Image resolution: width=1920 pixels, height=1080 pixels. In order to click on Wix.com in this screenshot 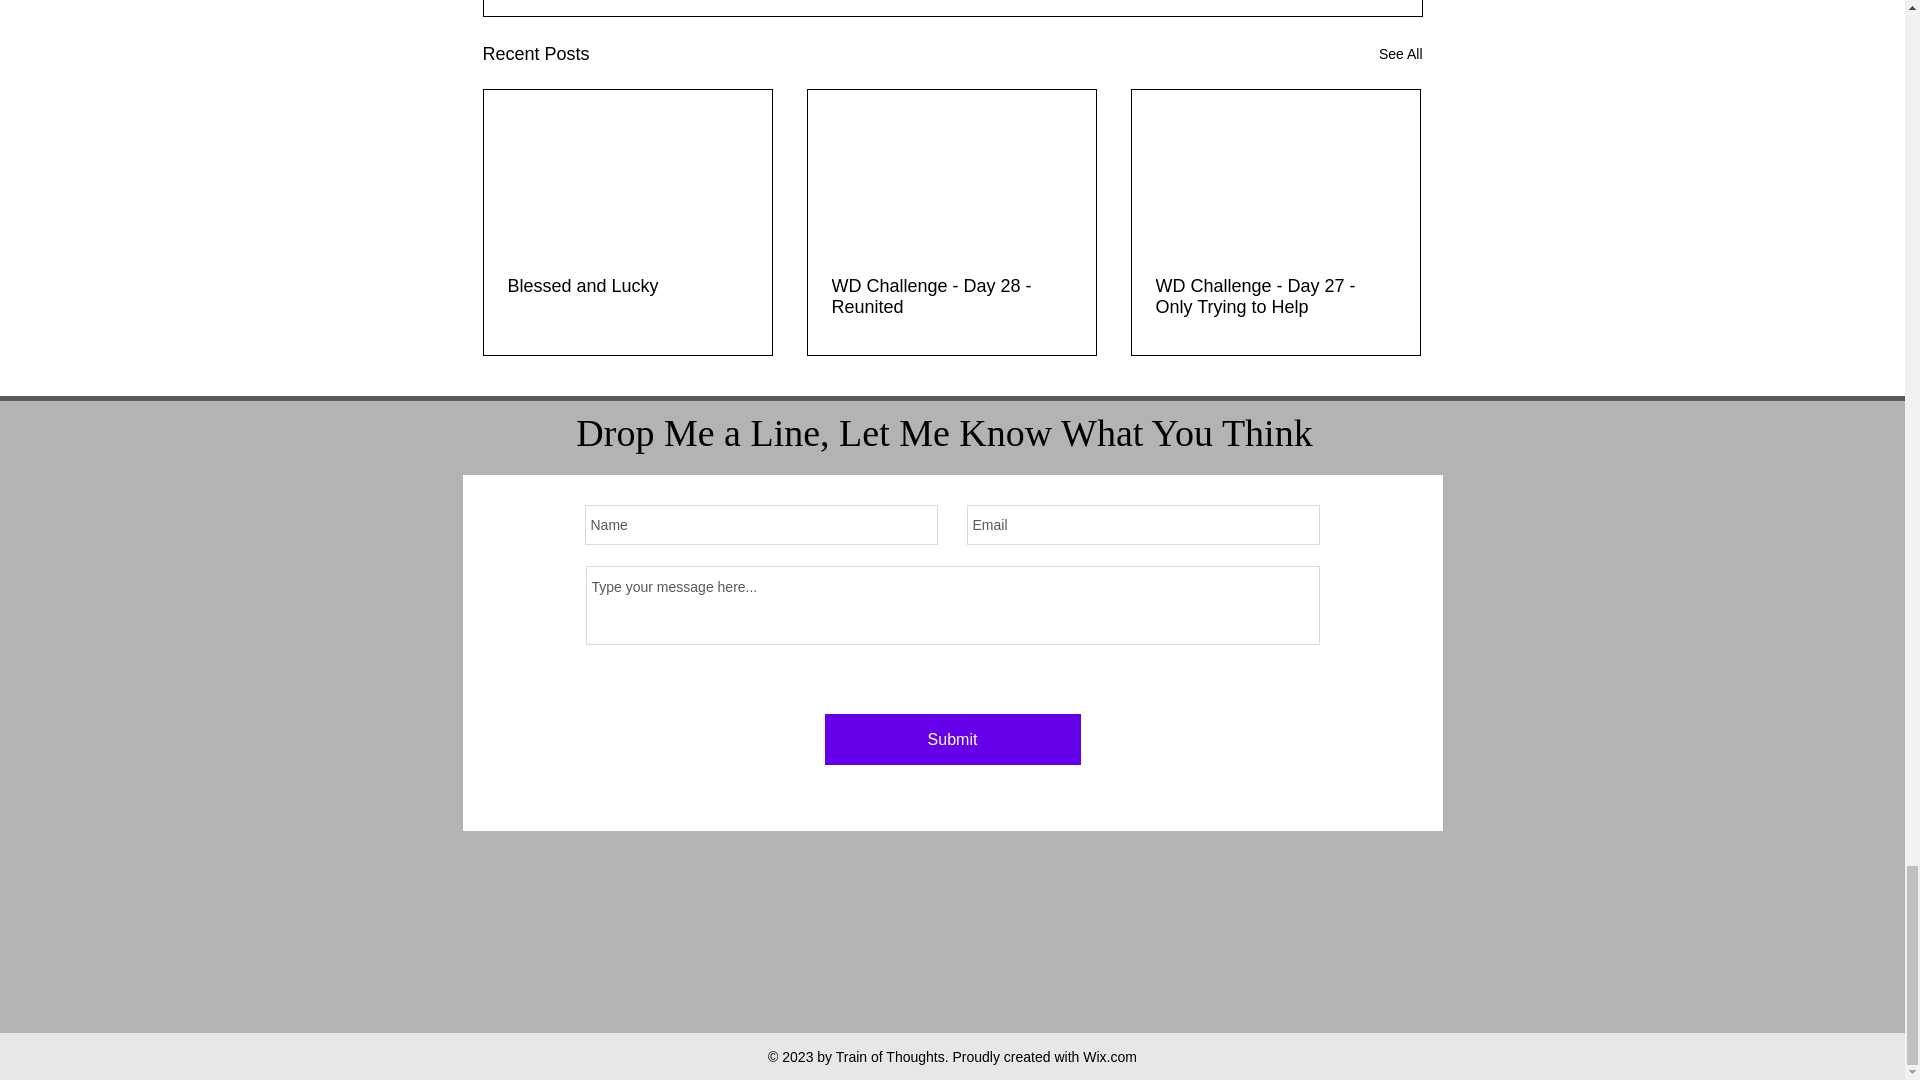, I will do `click(1109, 1056)`.